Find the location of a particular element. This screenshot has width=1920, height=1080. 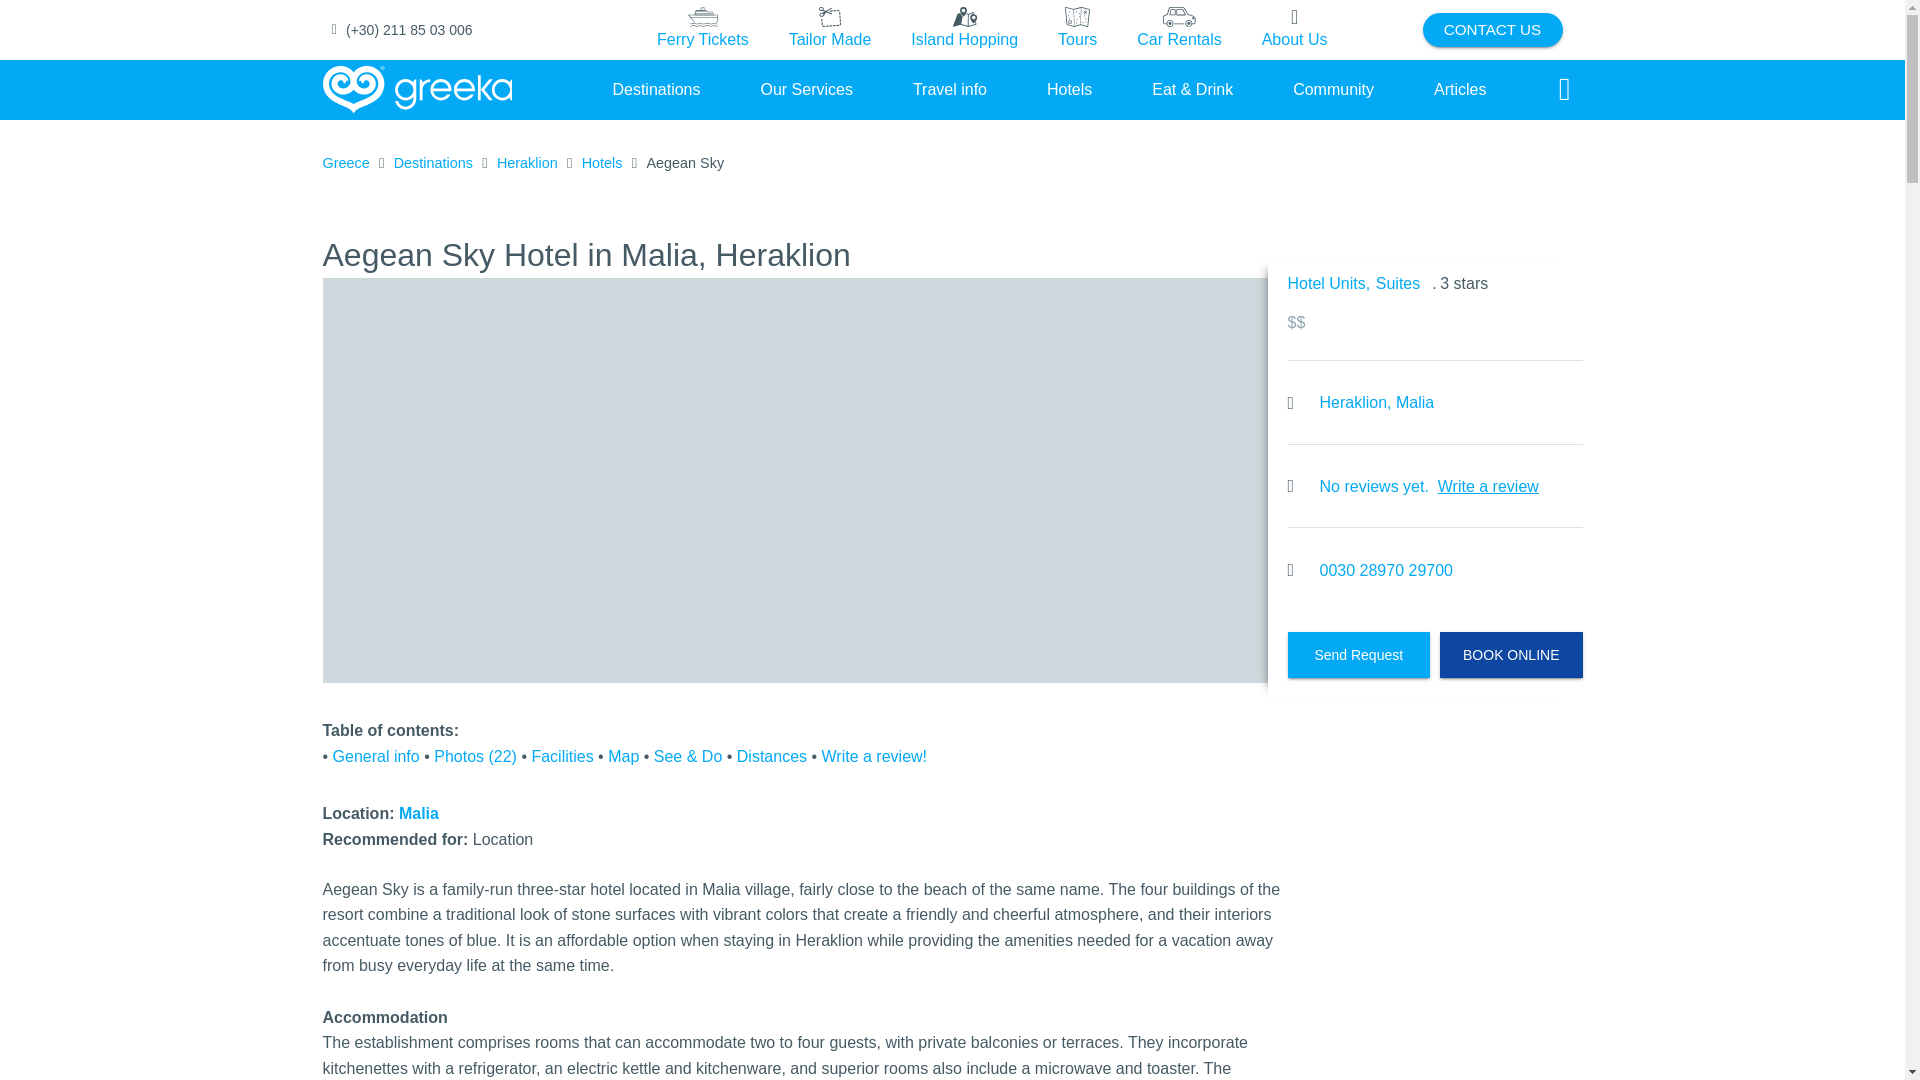

Heraklion, Malia is located at coordinates (1377, 402).